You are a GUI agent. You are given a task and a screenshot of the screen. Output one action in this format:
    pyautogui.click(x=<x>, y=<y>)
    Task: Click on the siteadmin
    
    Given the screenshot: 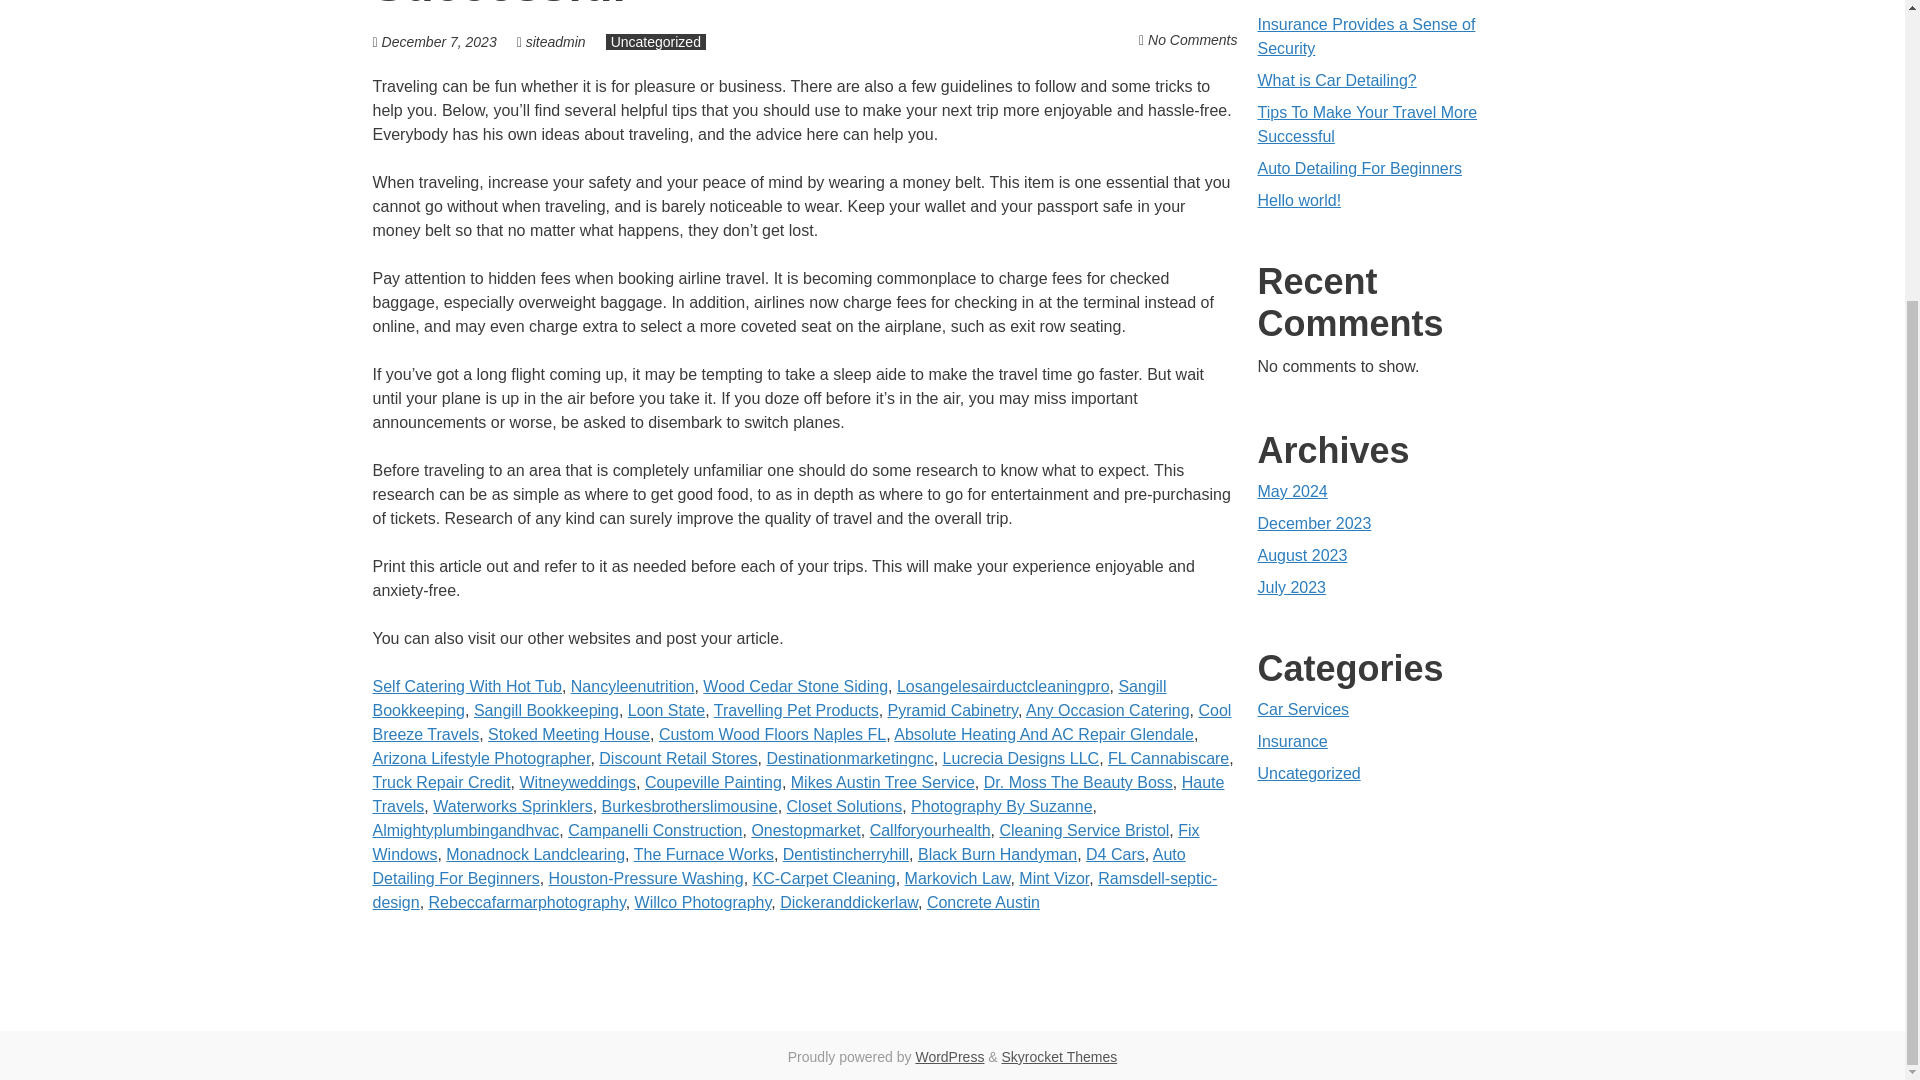 What is the action you would take?
    pyautogui.click(x=556, y=41)
    